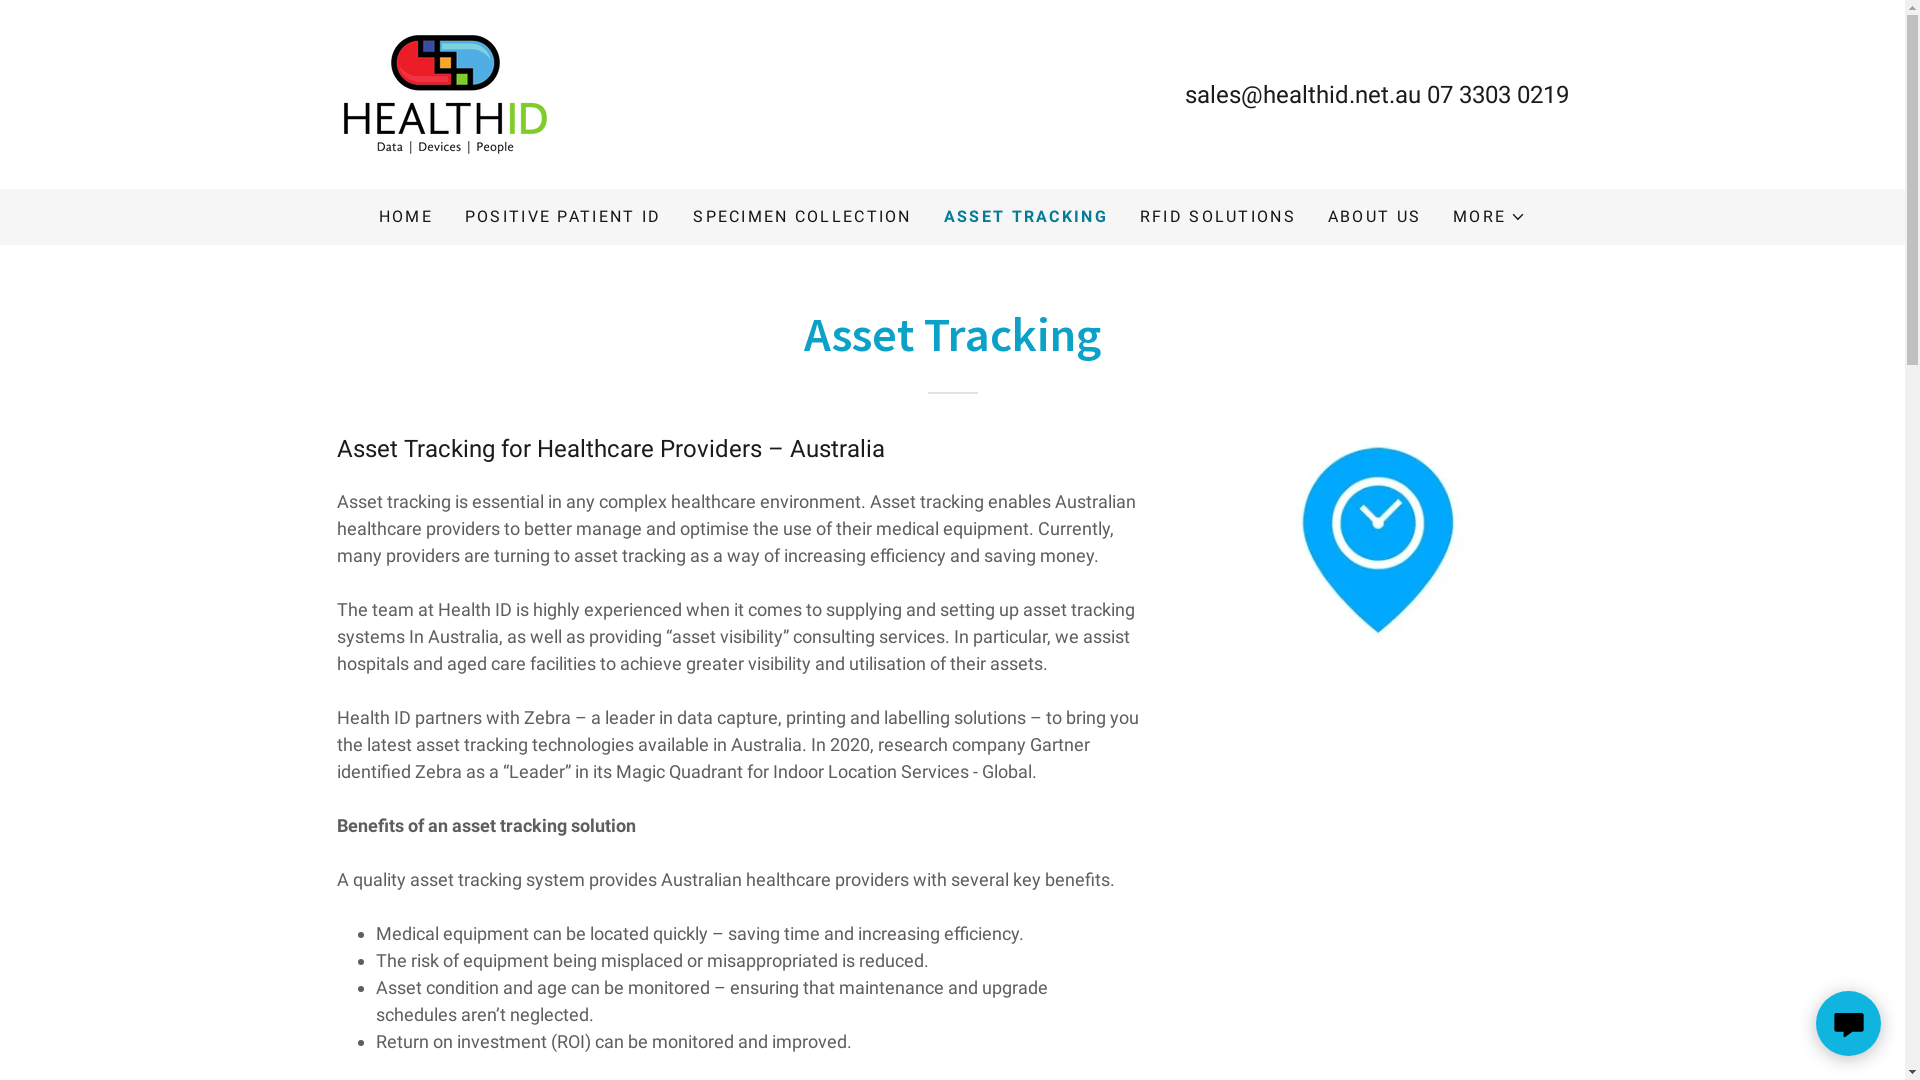 The height and width of the screenshot is (1080, 1920). What do you see at coordinates (1490, 217) in the screenshot?
I see `MORE` at bounding box center [1490, 217].